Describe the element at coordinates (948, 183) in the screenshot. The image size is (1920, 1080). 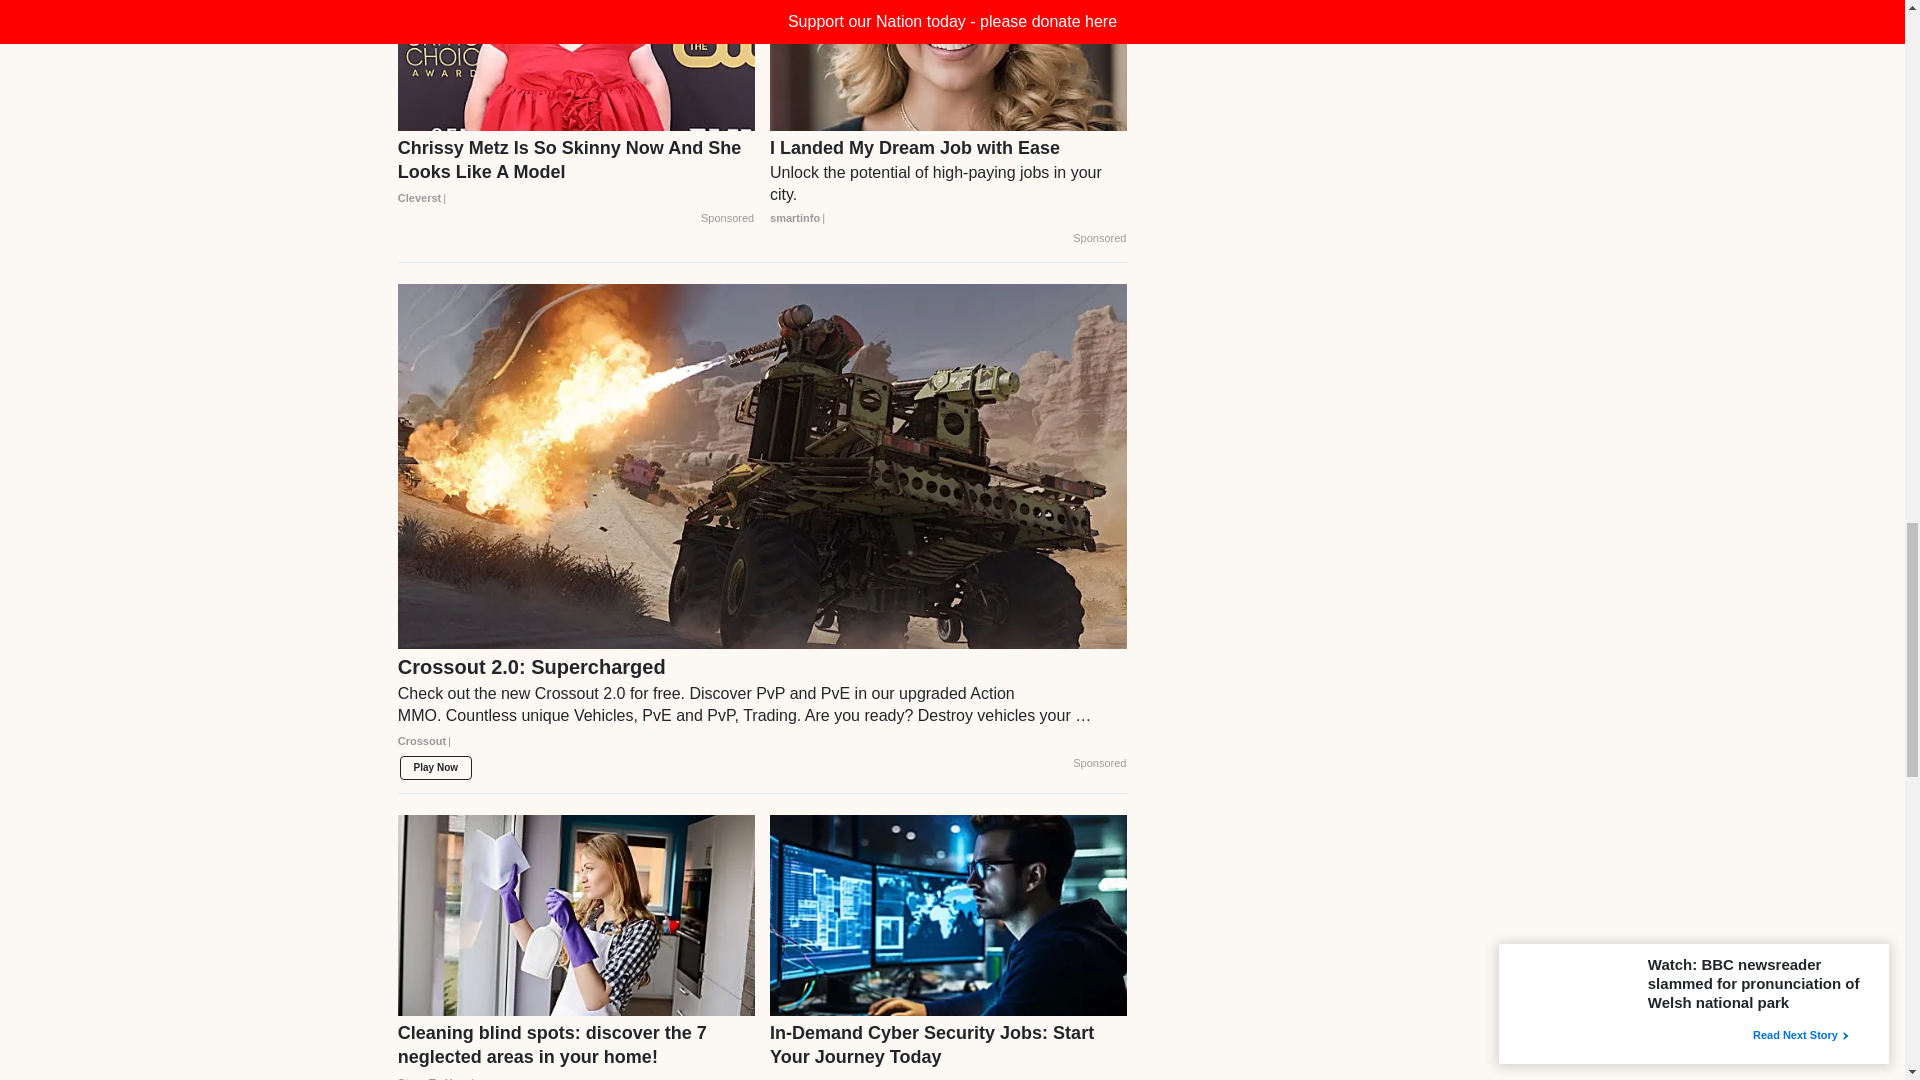
I see `I Landed My Dream Job with Ease` at that location.